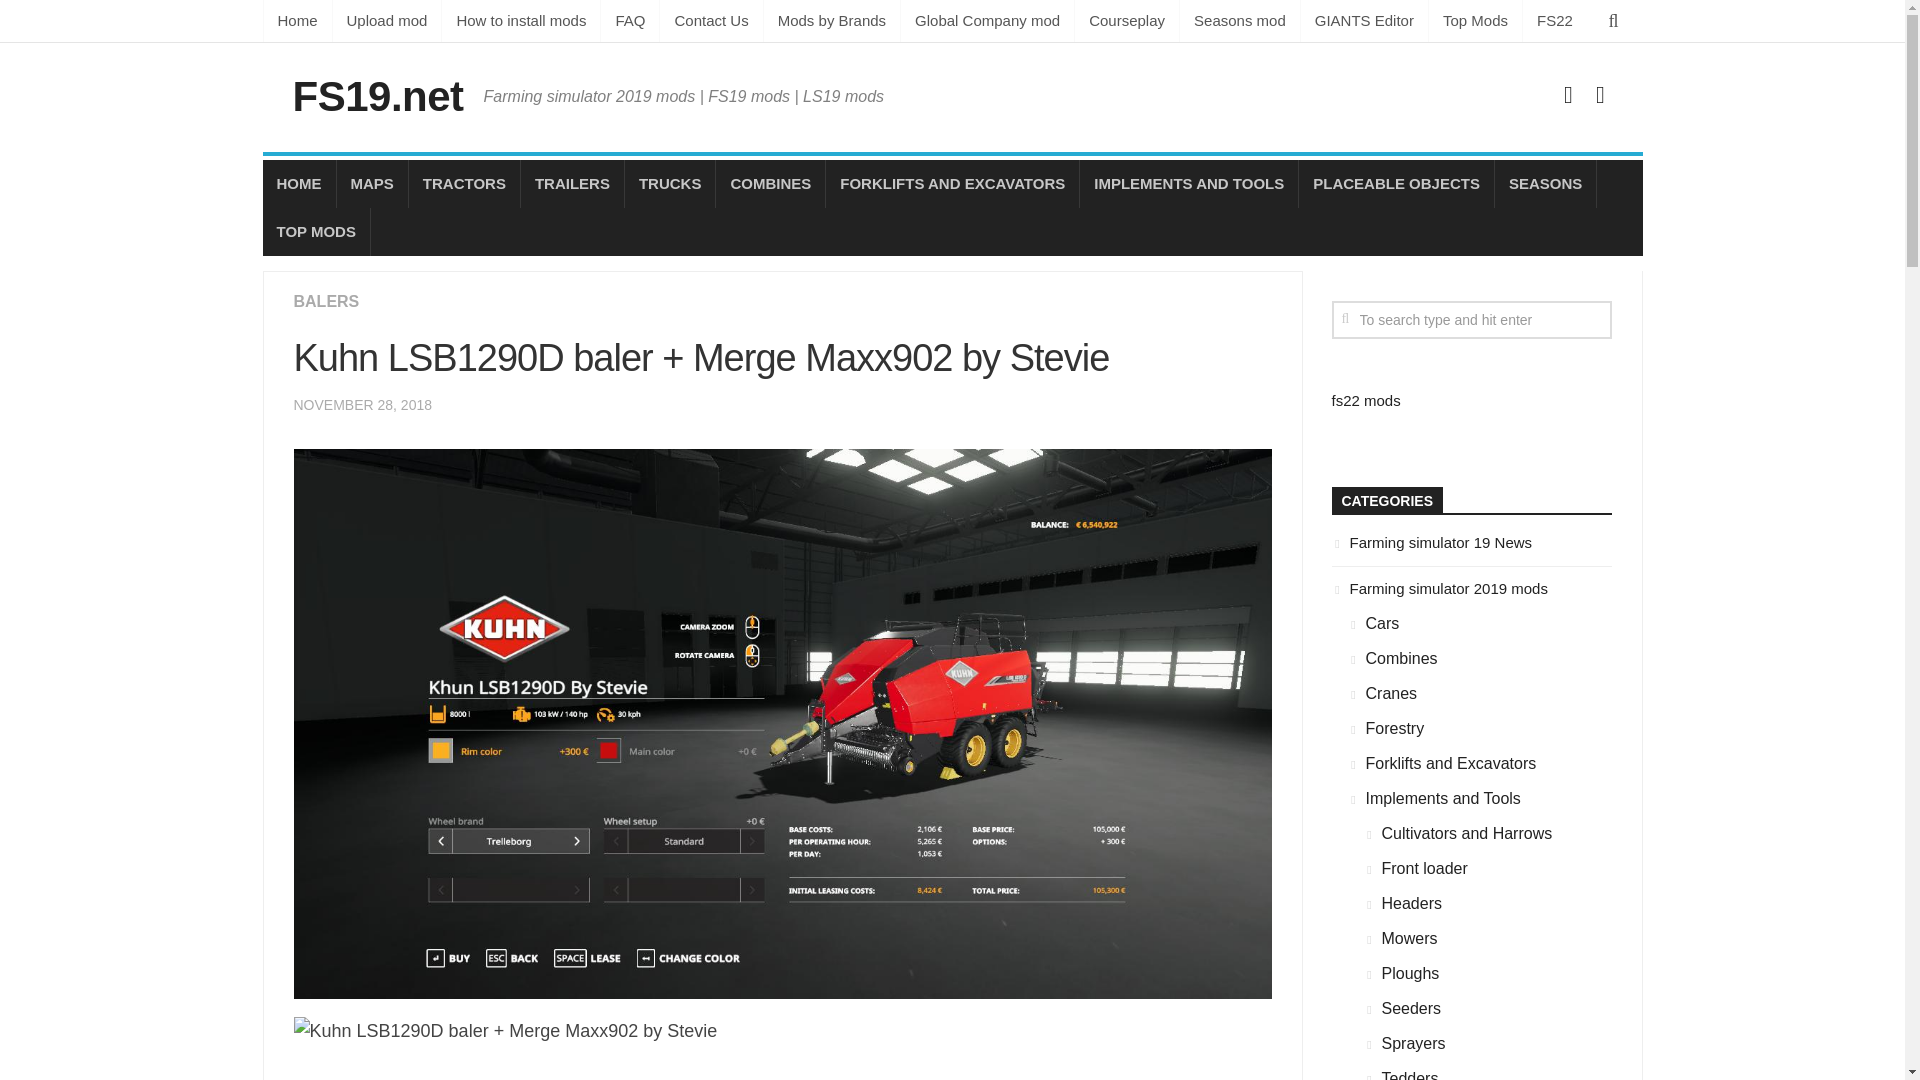  What do you see at coordinates (1568, 94) in the screenshot?
I see `Twitter` at bounding box center [1568, 94].